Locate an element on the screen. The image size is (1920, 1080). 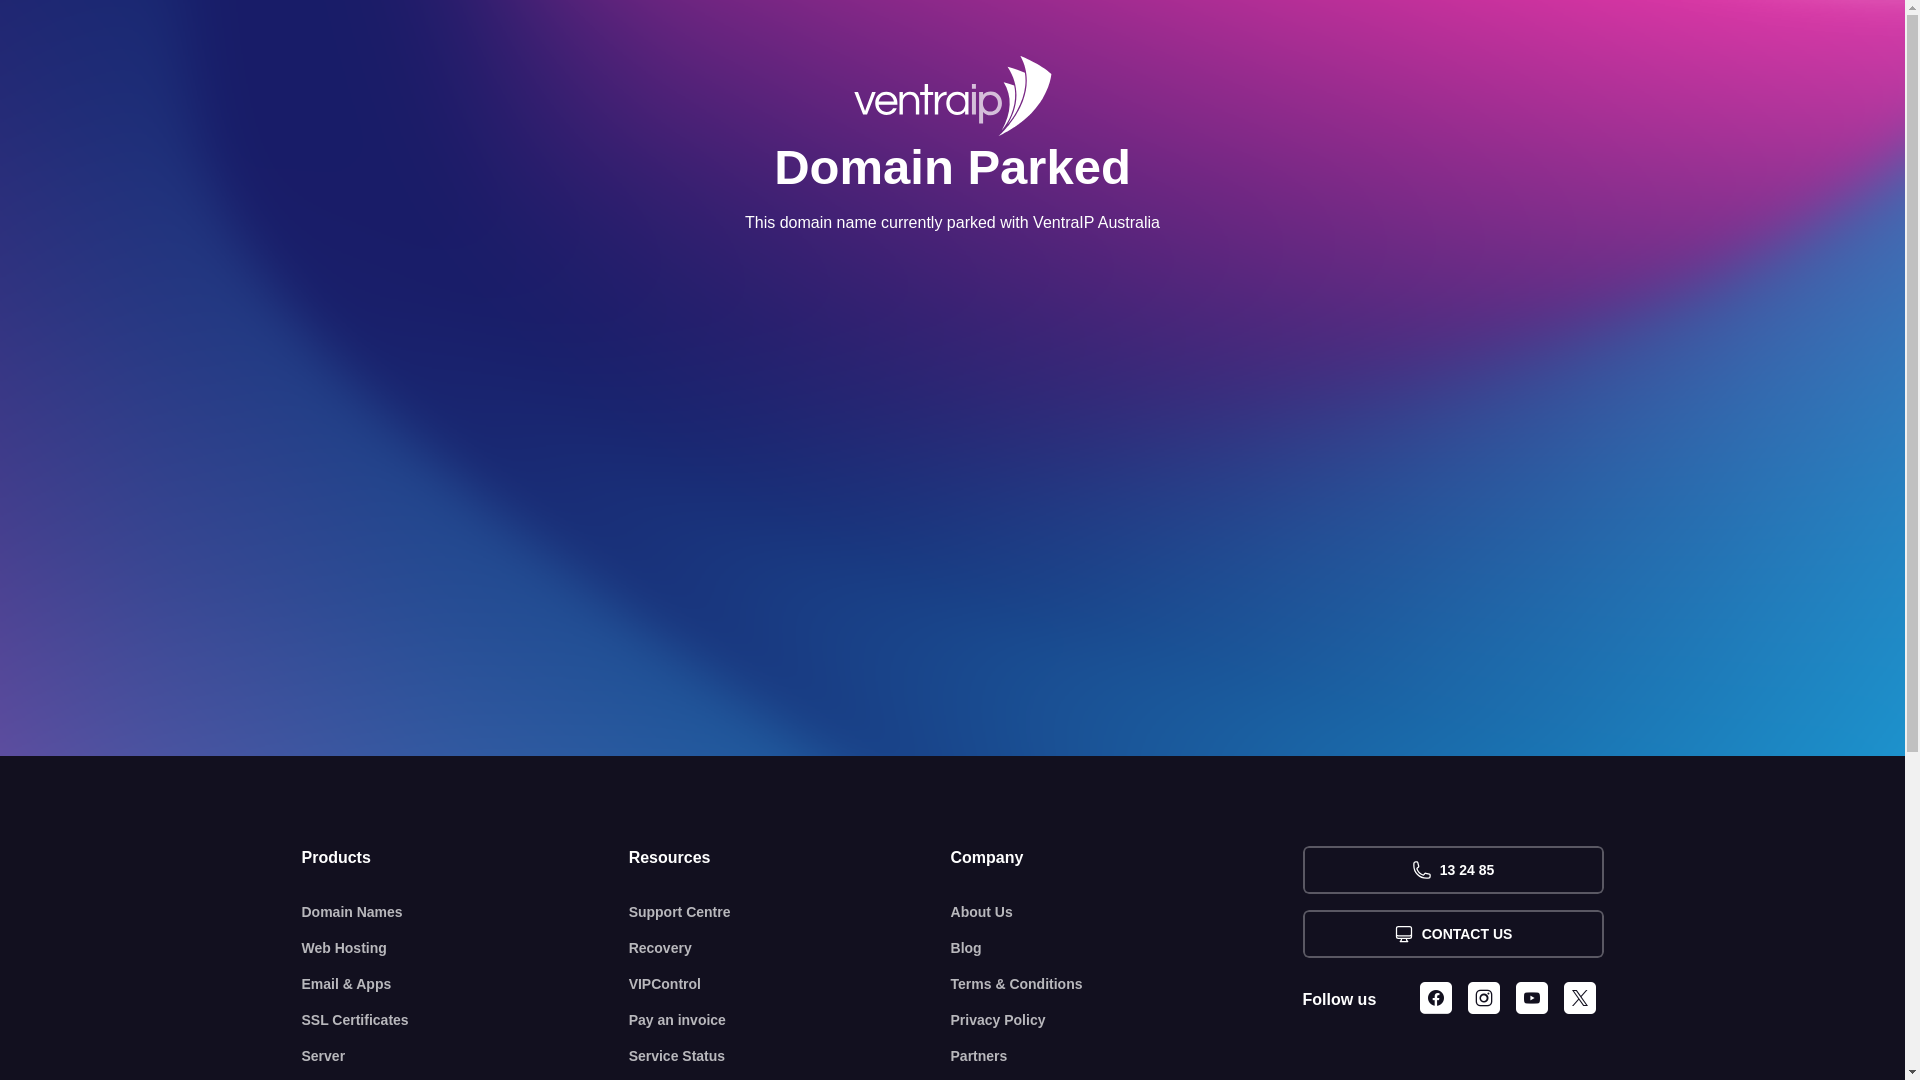
Email & Apps is located at coordinates (466, 984).